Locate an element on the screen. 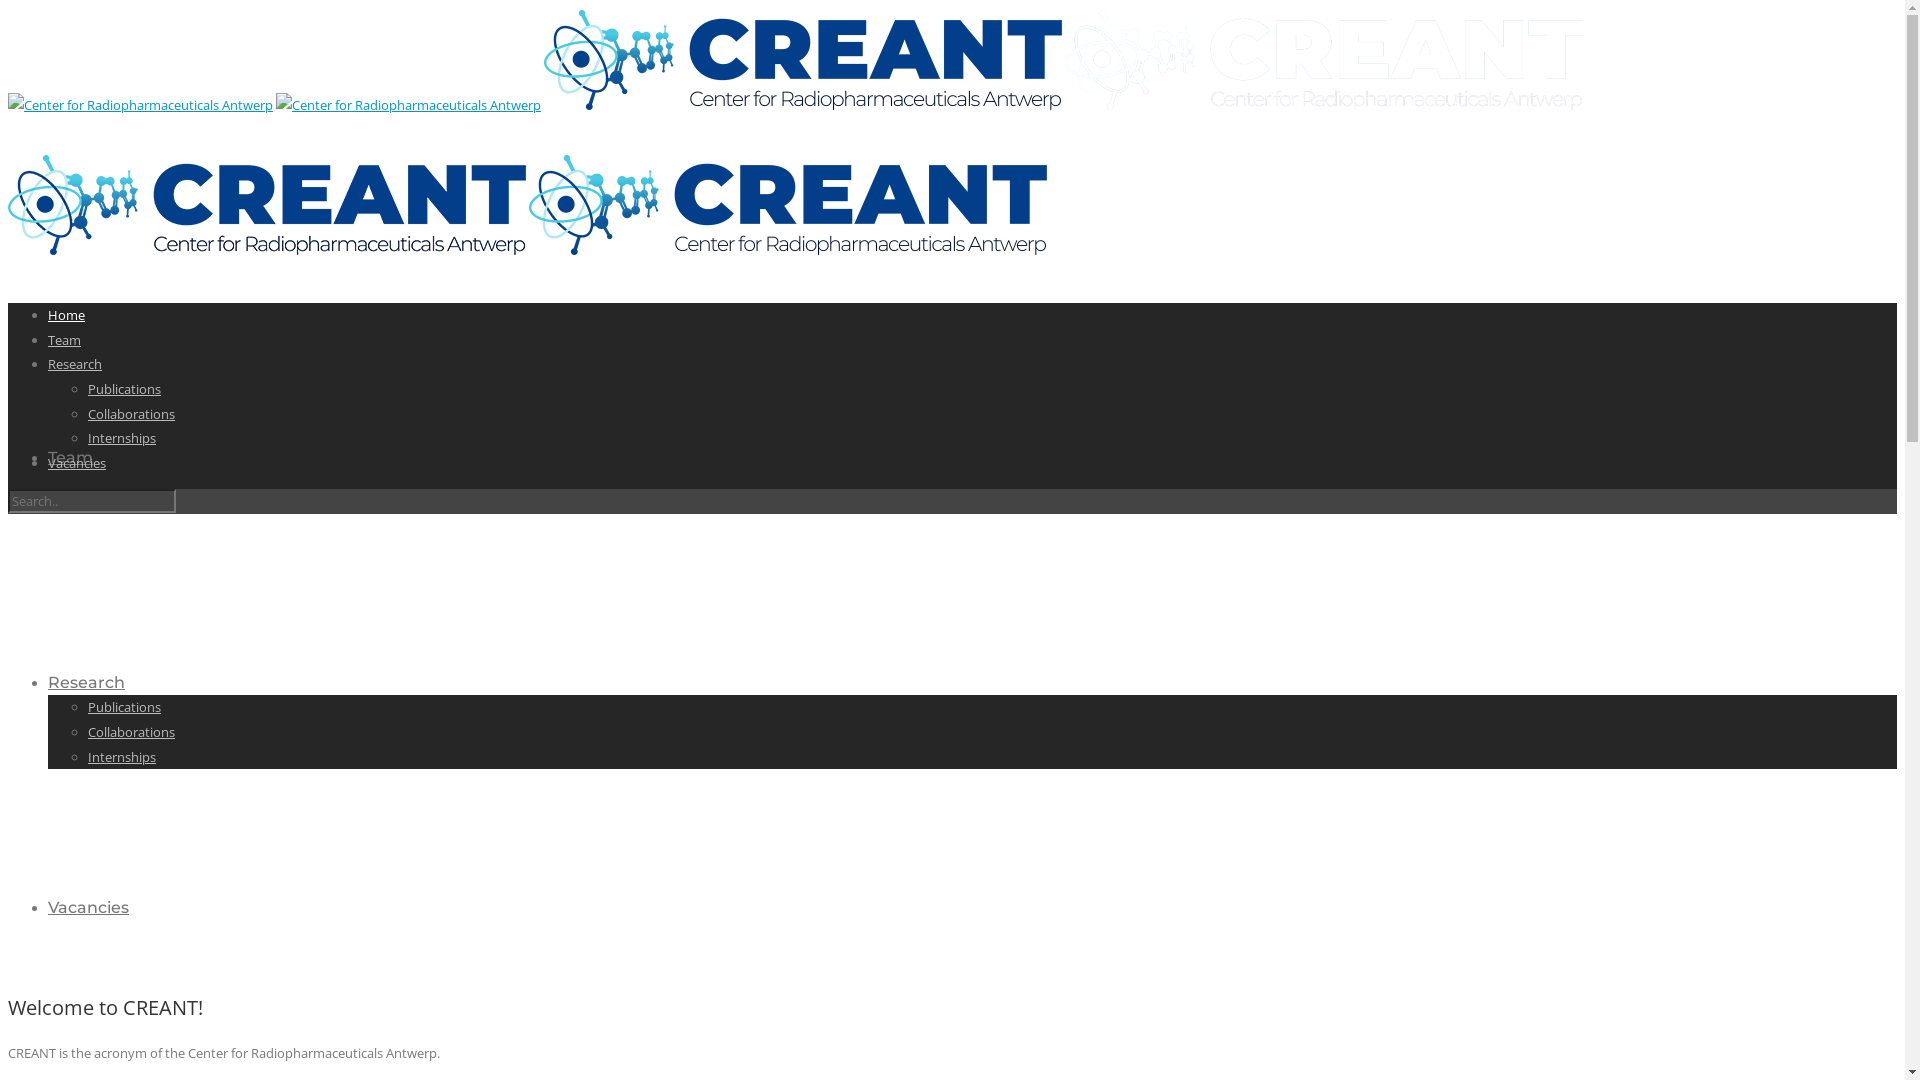 This screenshot has height=1080, width=1920. Team is located at coordinates (70, 458).